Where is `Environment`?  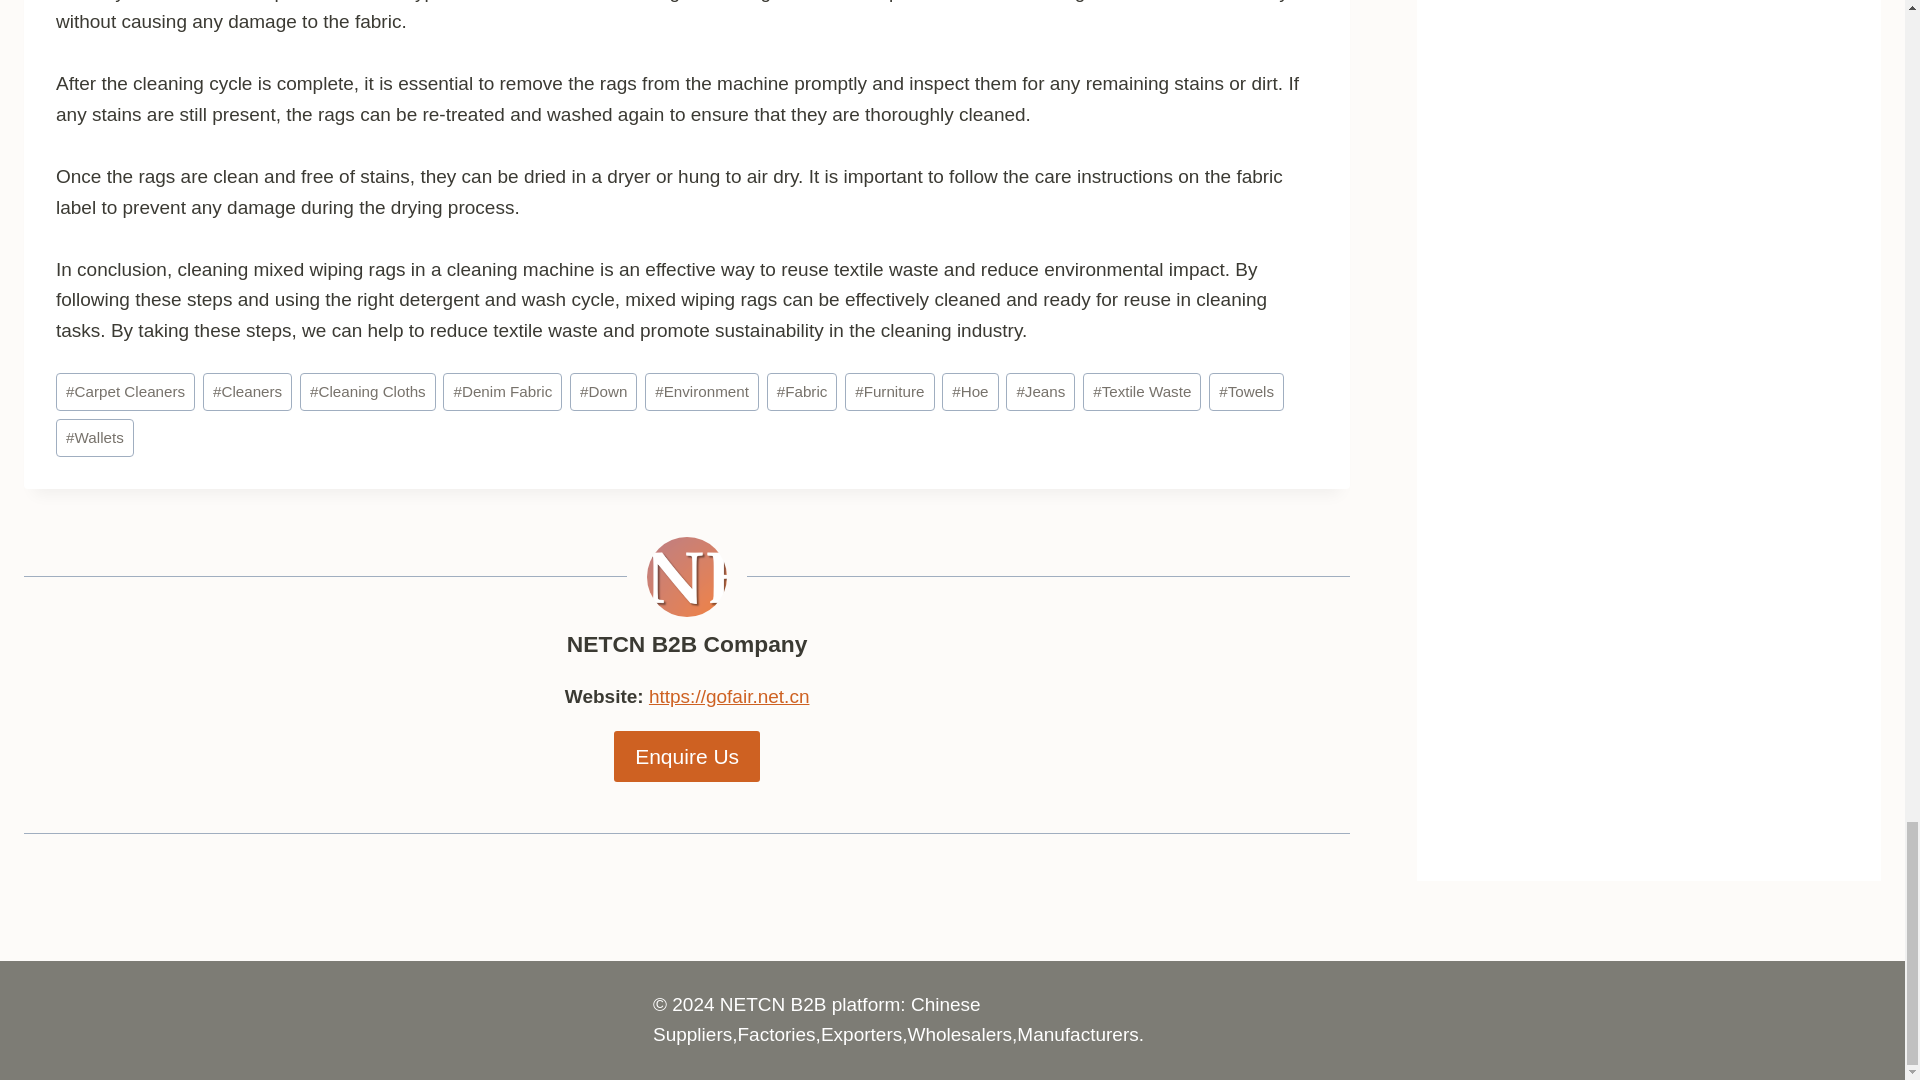 Environment is located at coordinates (702, 392).